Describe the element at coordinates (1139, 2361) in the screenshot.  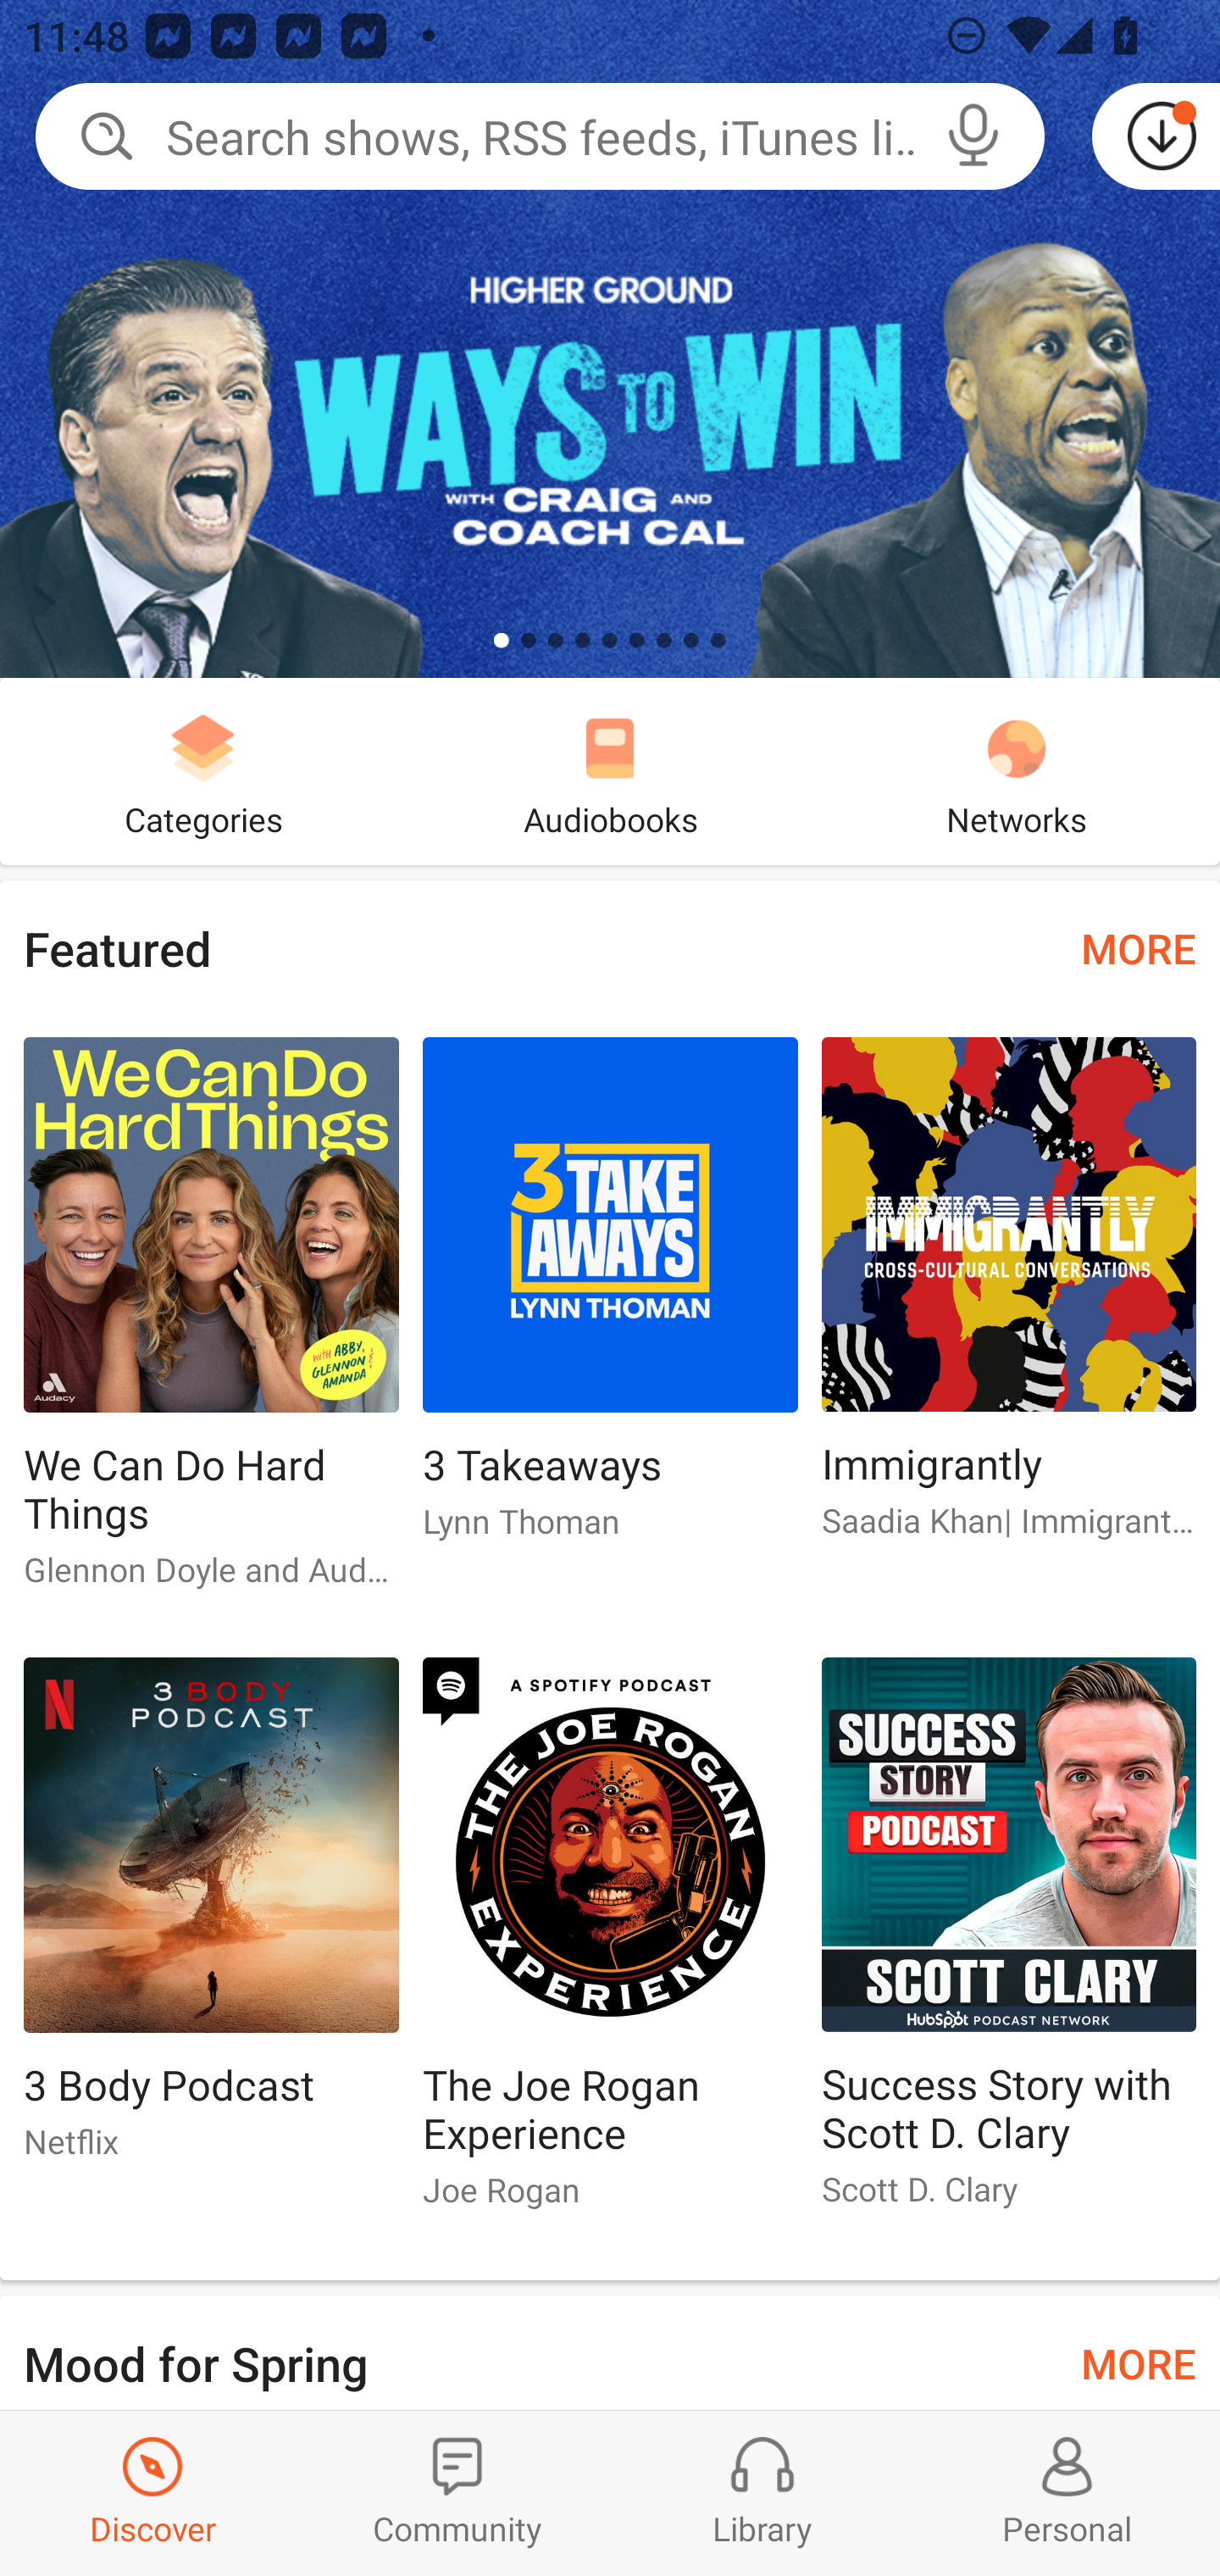
I see `MORE` at that location.